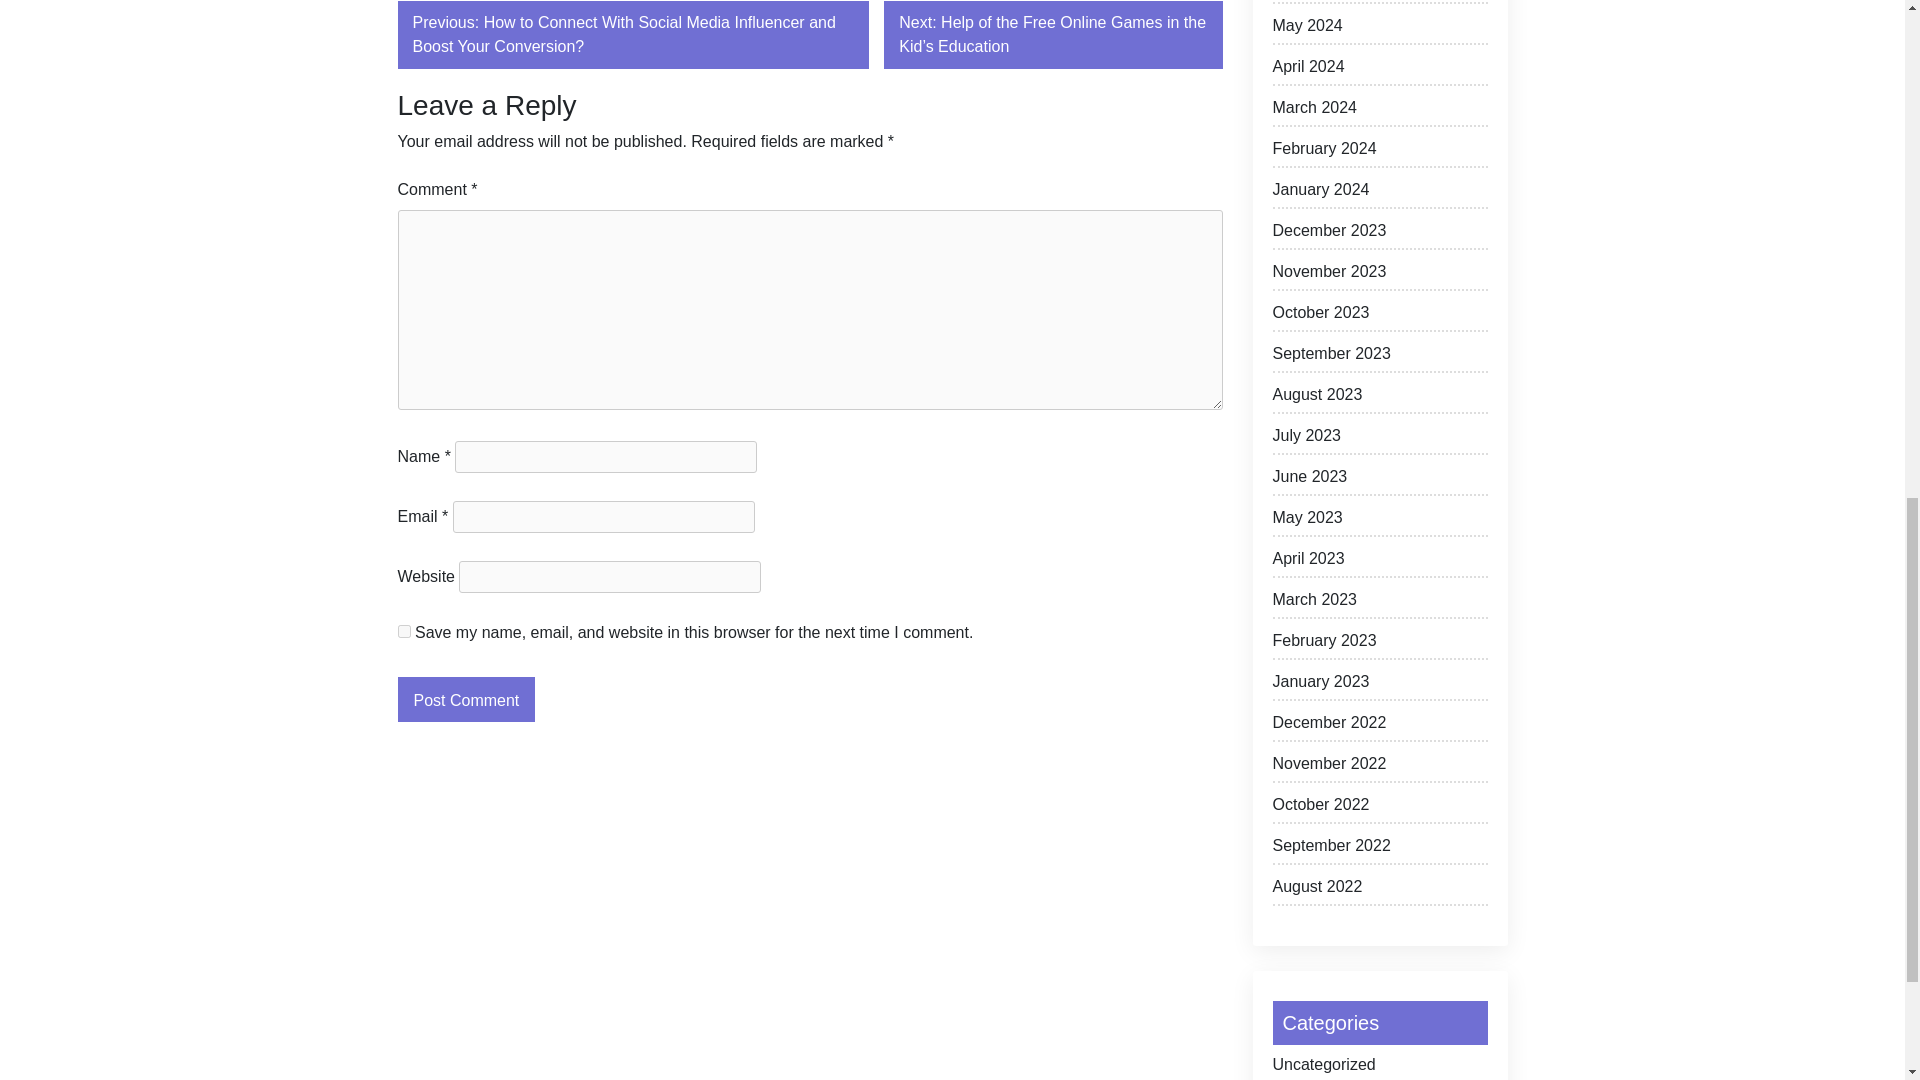 This screenshot has height=1080, width=1920. What do you see at coordinates (1378, 234) in the screenshot?
I see `December 2023` at bounding box center [1378, 234].